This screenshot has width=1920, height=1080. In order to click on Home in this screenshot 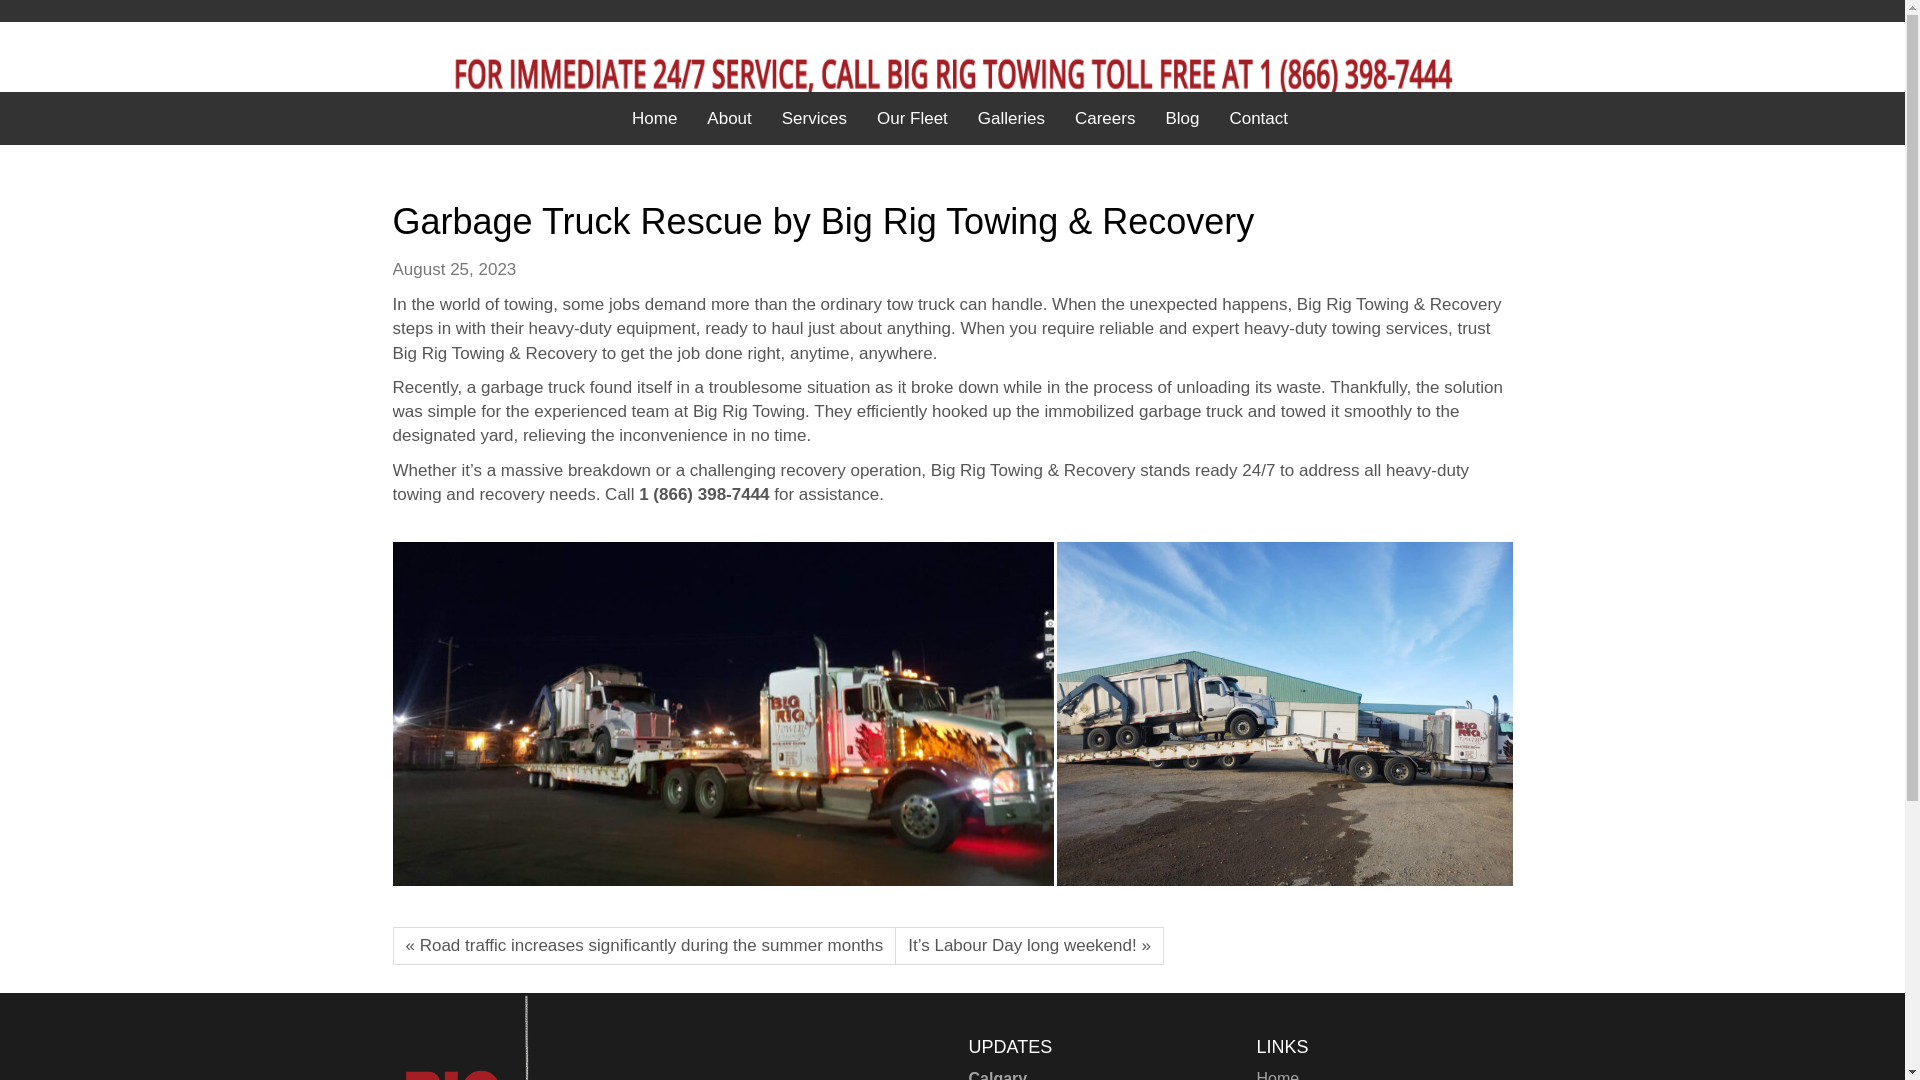, I will do `click(1277, 1075)`.